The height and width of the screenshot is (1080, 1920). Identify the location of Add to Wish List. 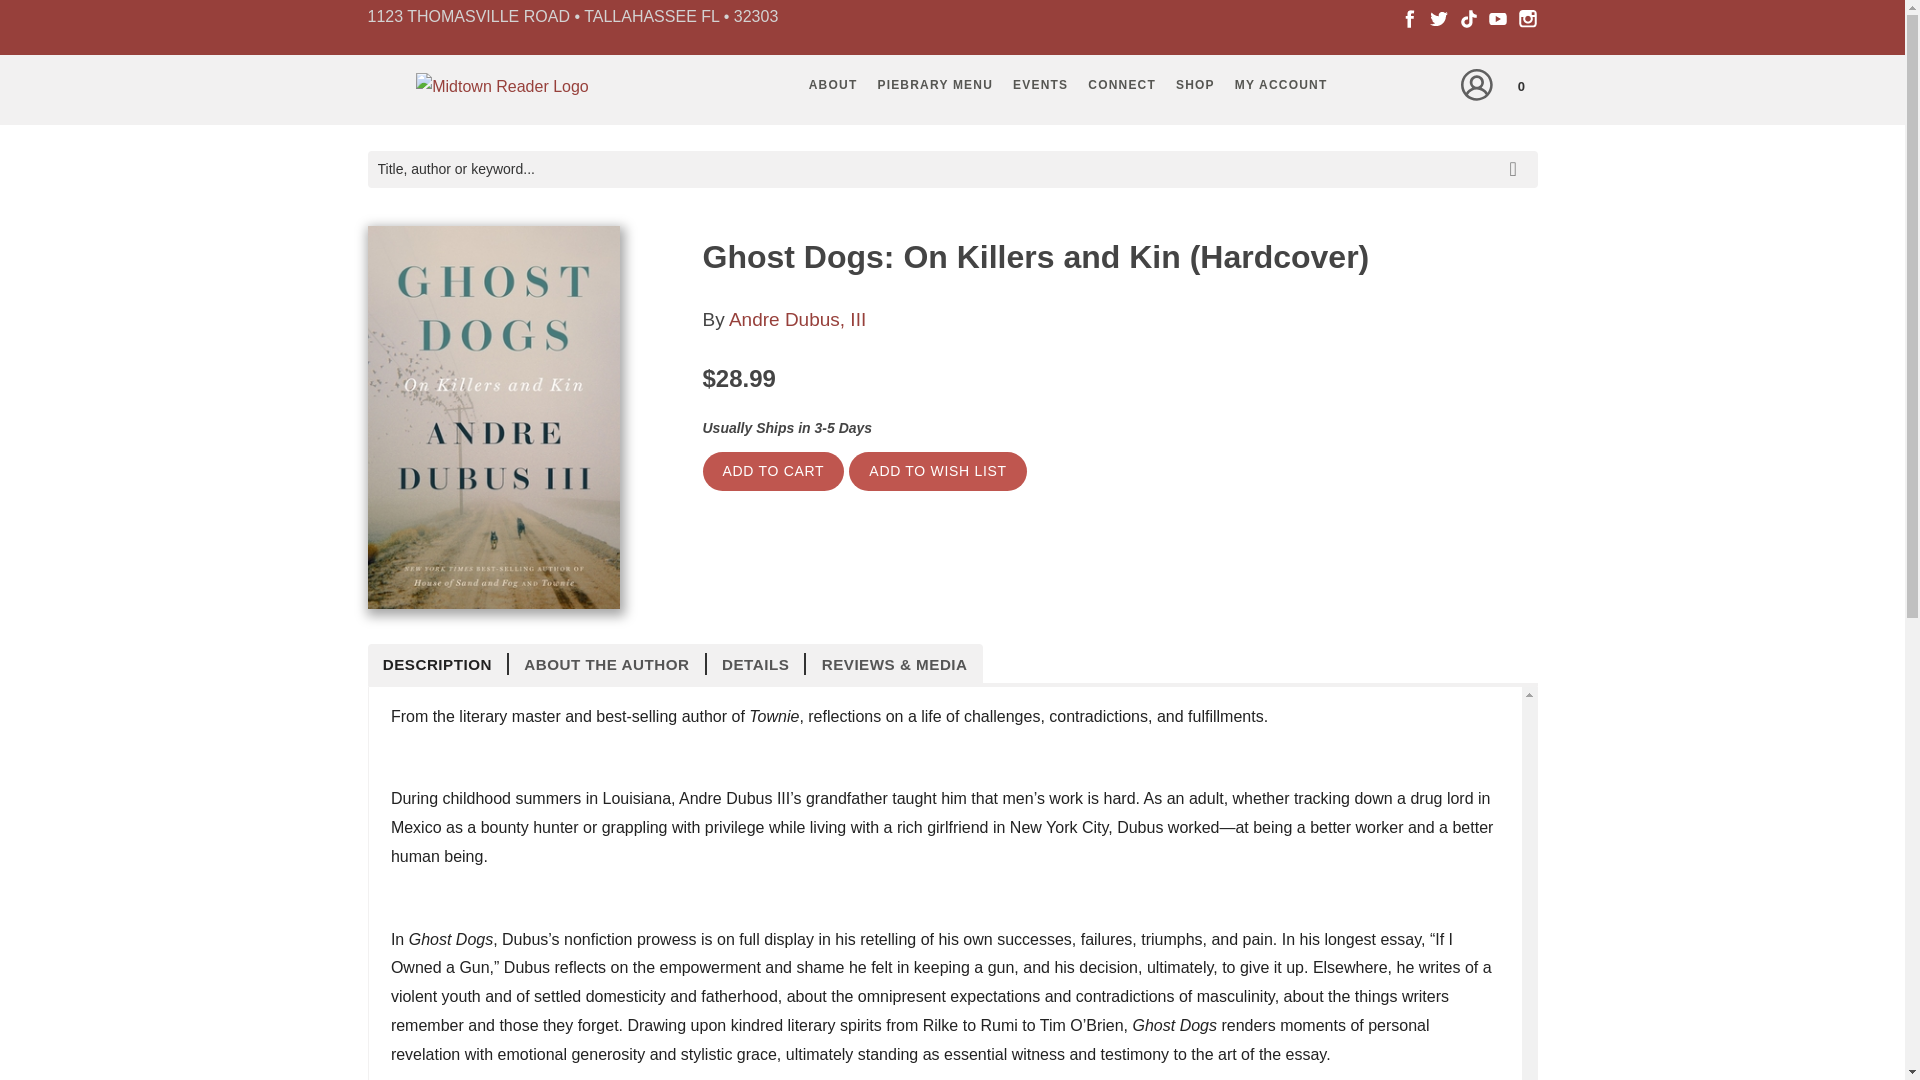
(936, 472).